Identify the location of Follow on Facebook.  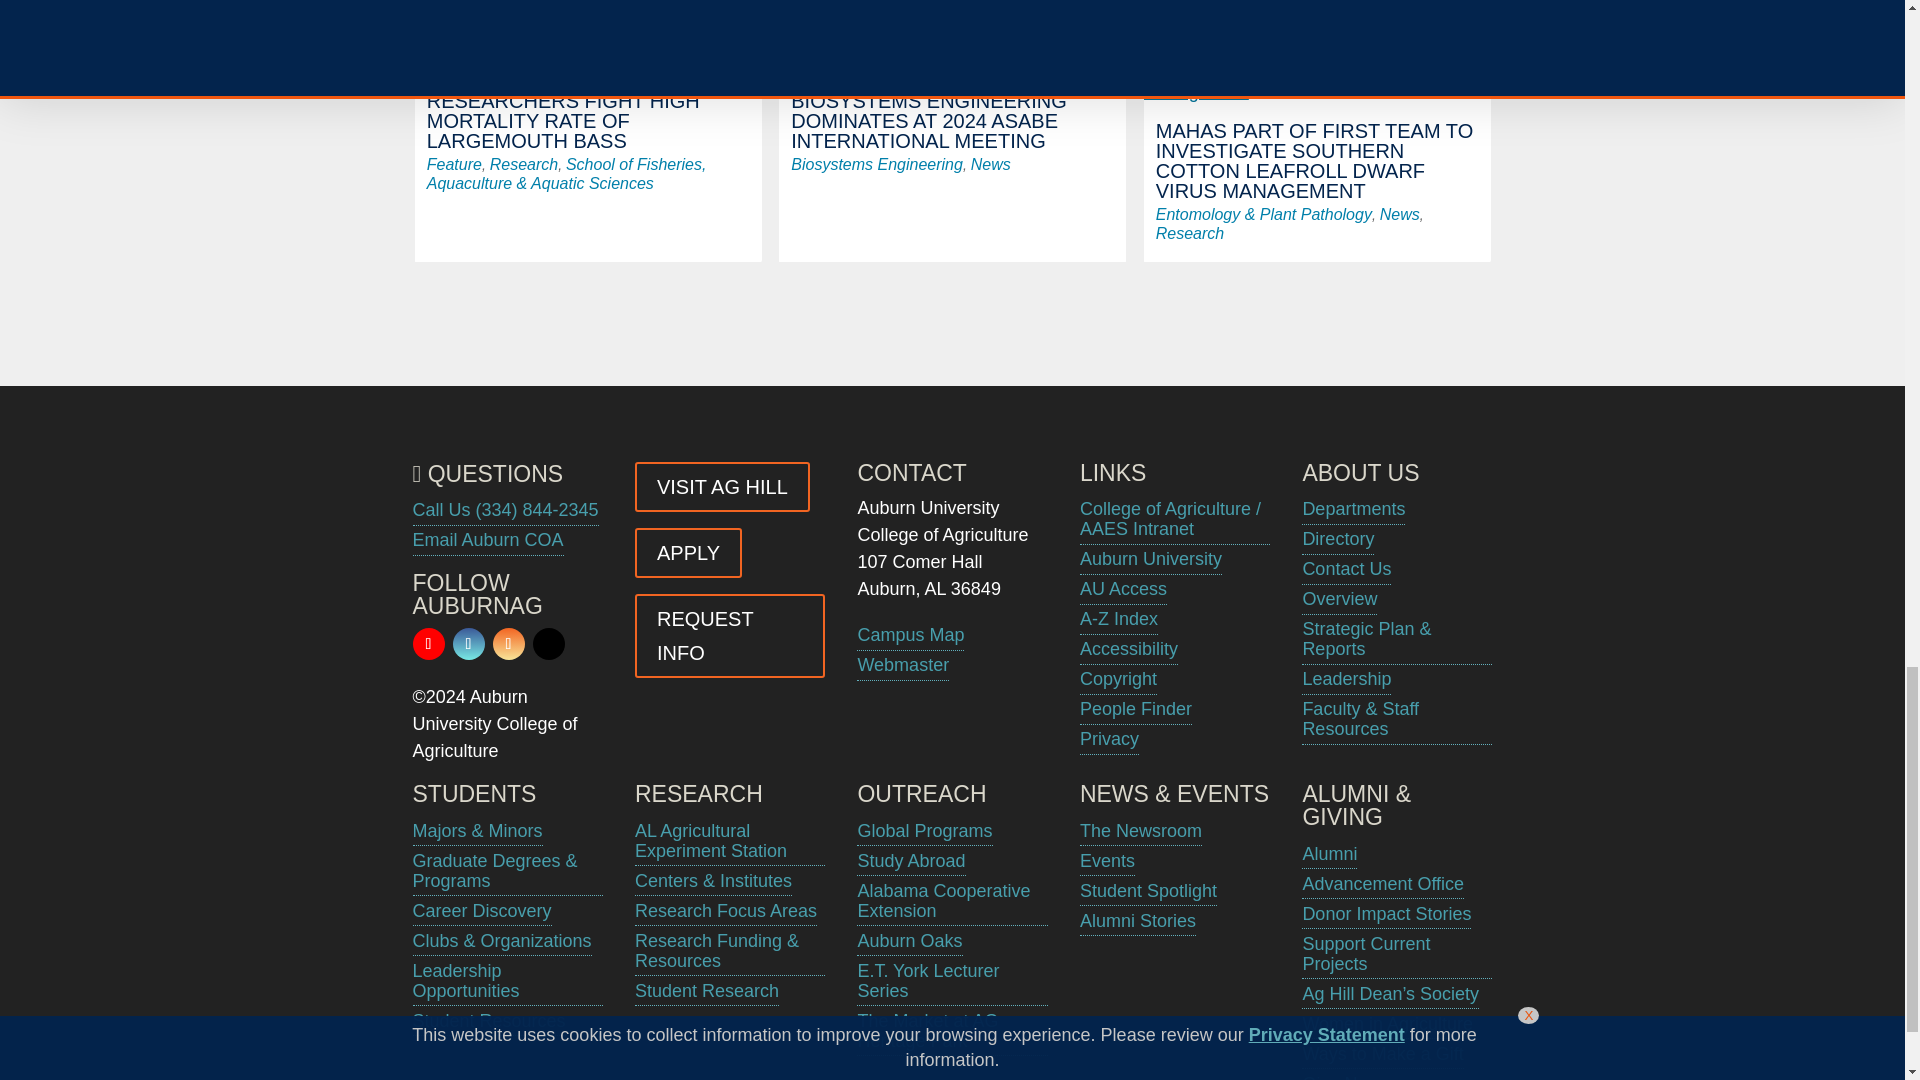
(467, 643).